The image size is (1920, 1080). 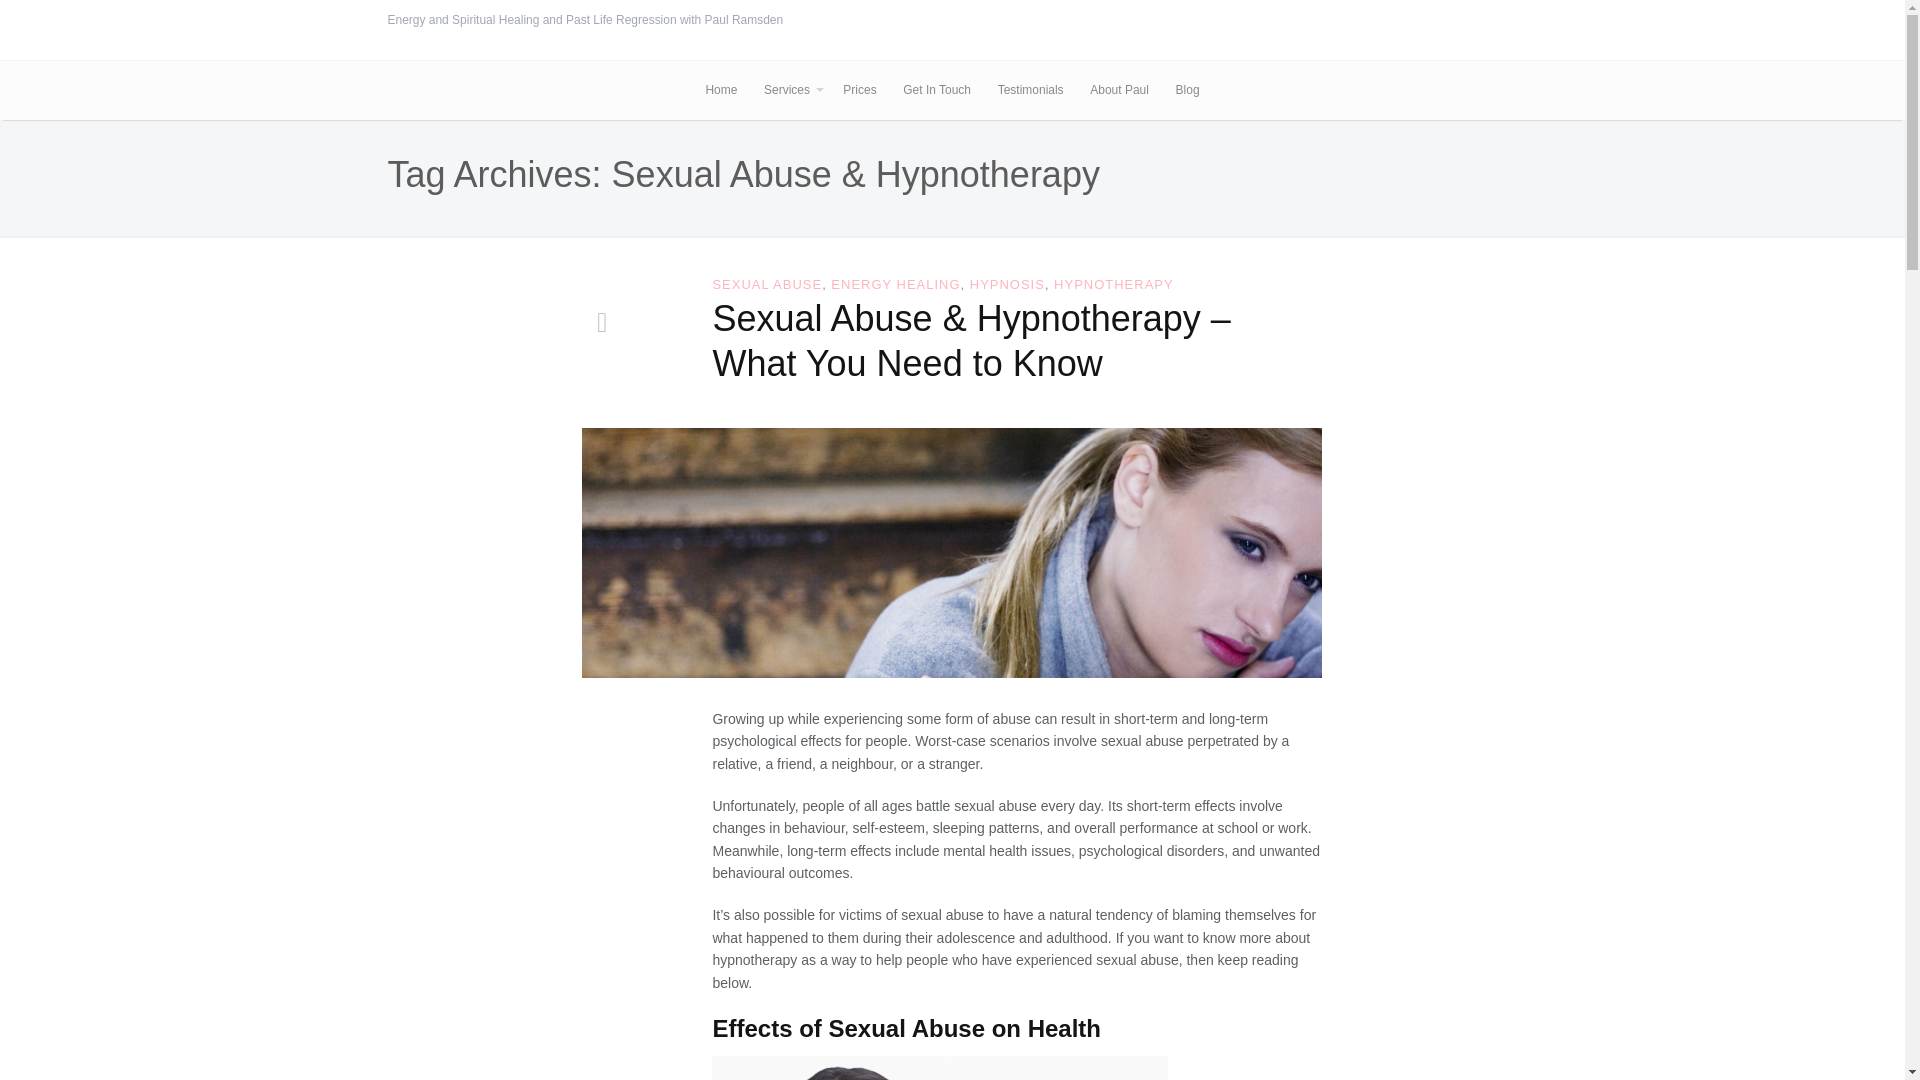 What do you see at coordinates (860, 90) in the screenshot?
I see `Prices` at bounding box center [860, 90].